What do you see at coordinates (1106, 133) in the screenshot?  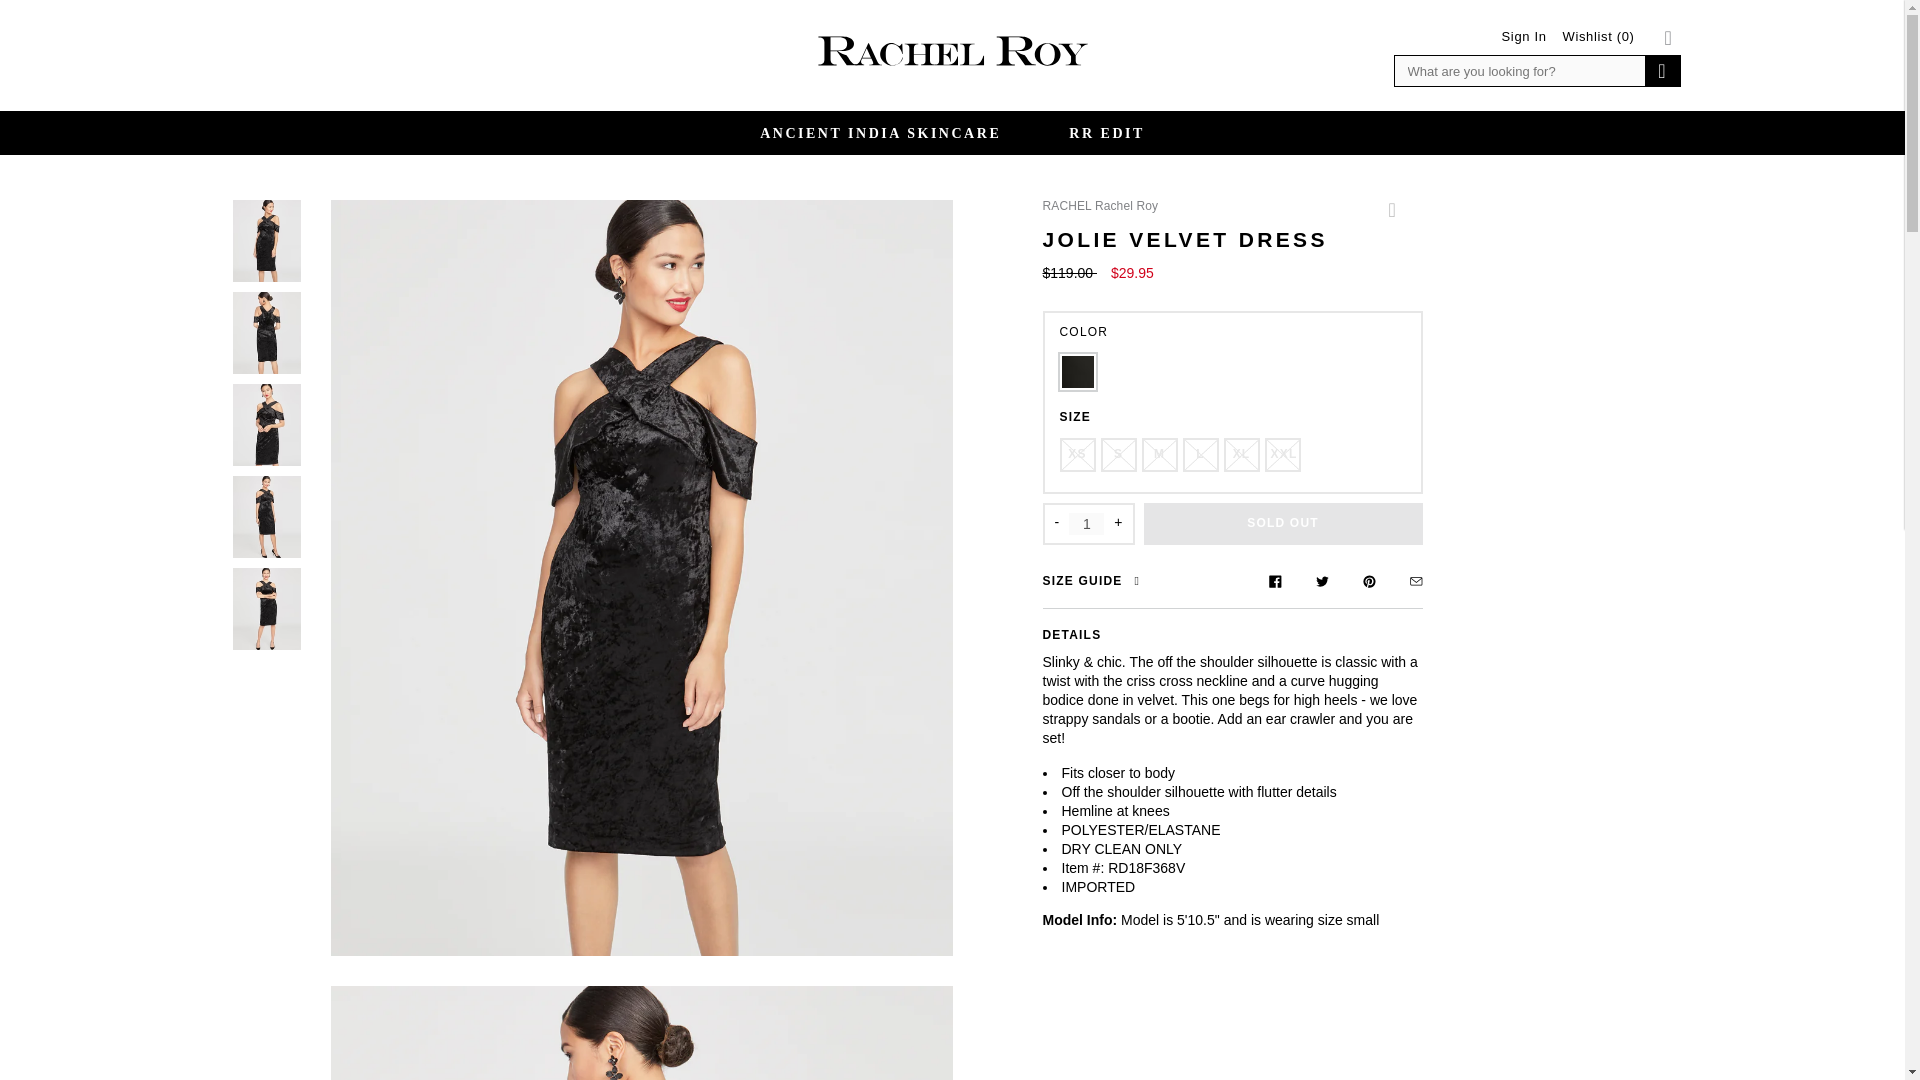 I see `RR EDIT` at bounding box center [1106, 133].